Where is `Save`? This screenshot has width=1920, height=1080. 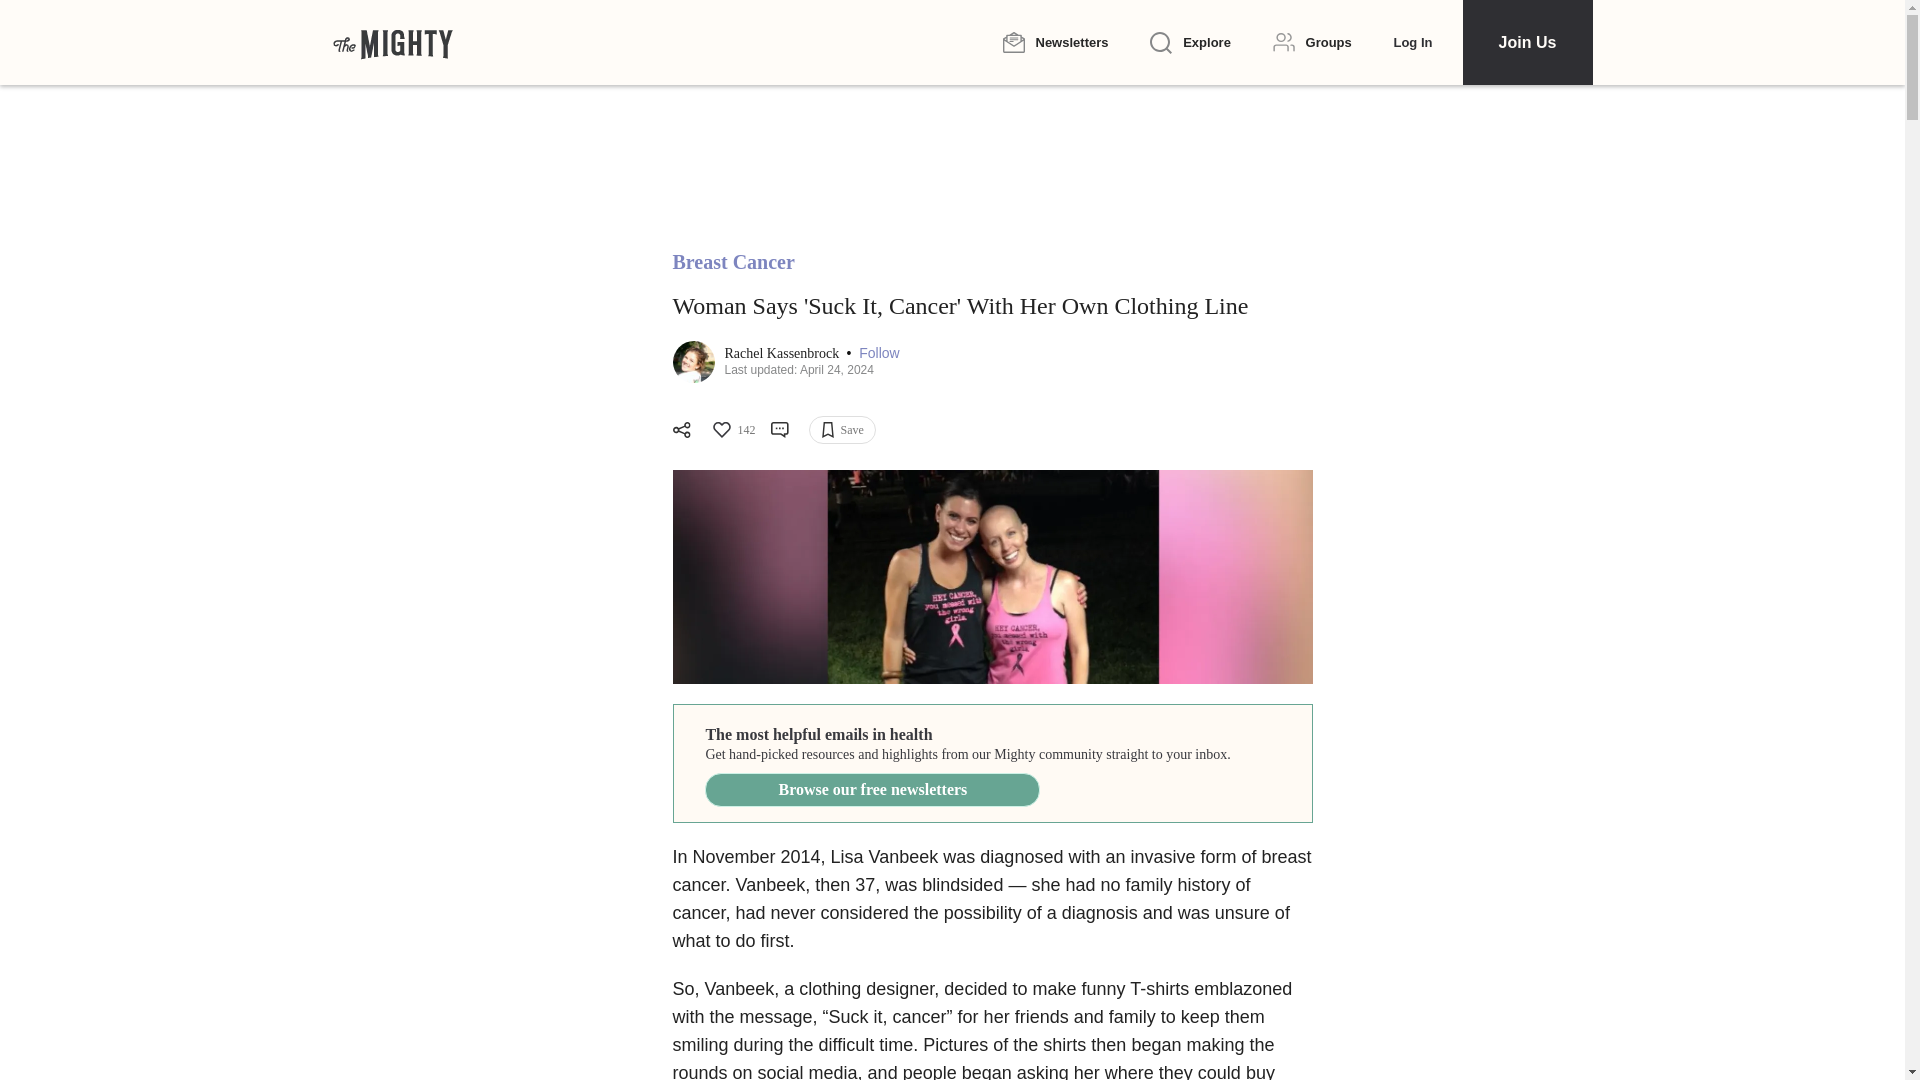 Save is located at coordinates (842, 429).